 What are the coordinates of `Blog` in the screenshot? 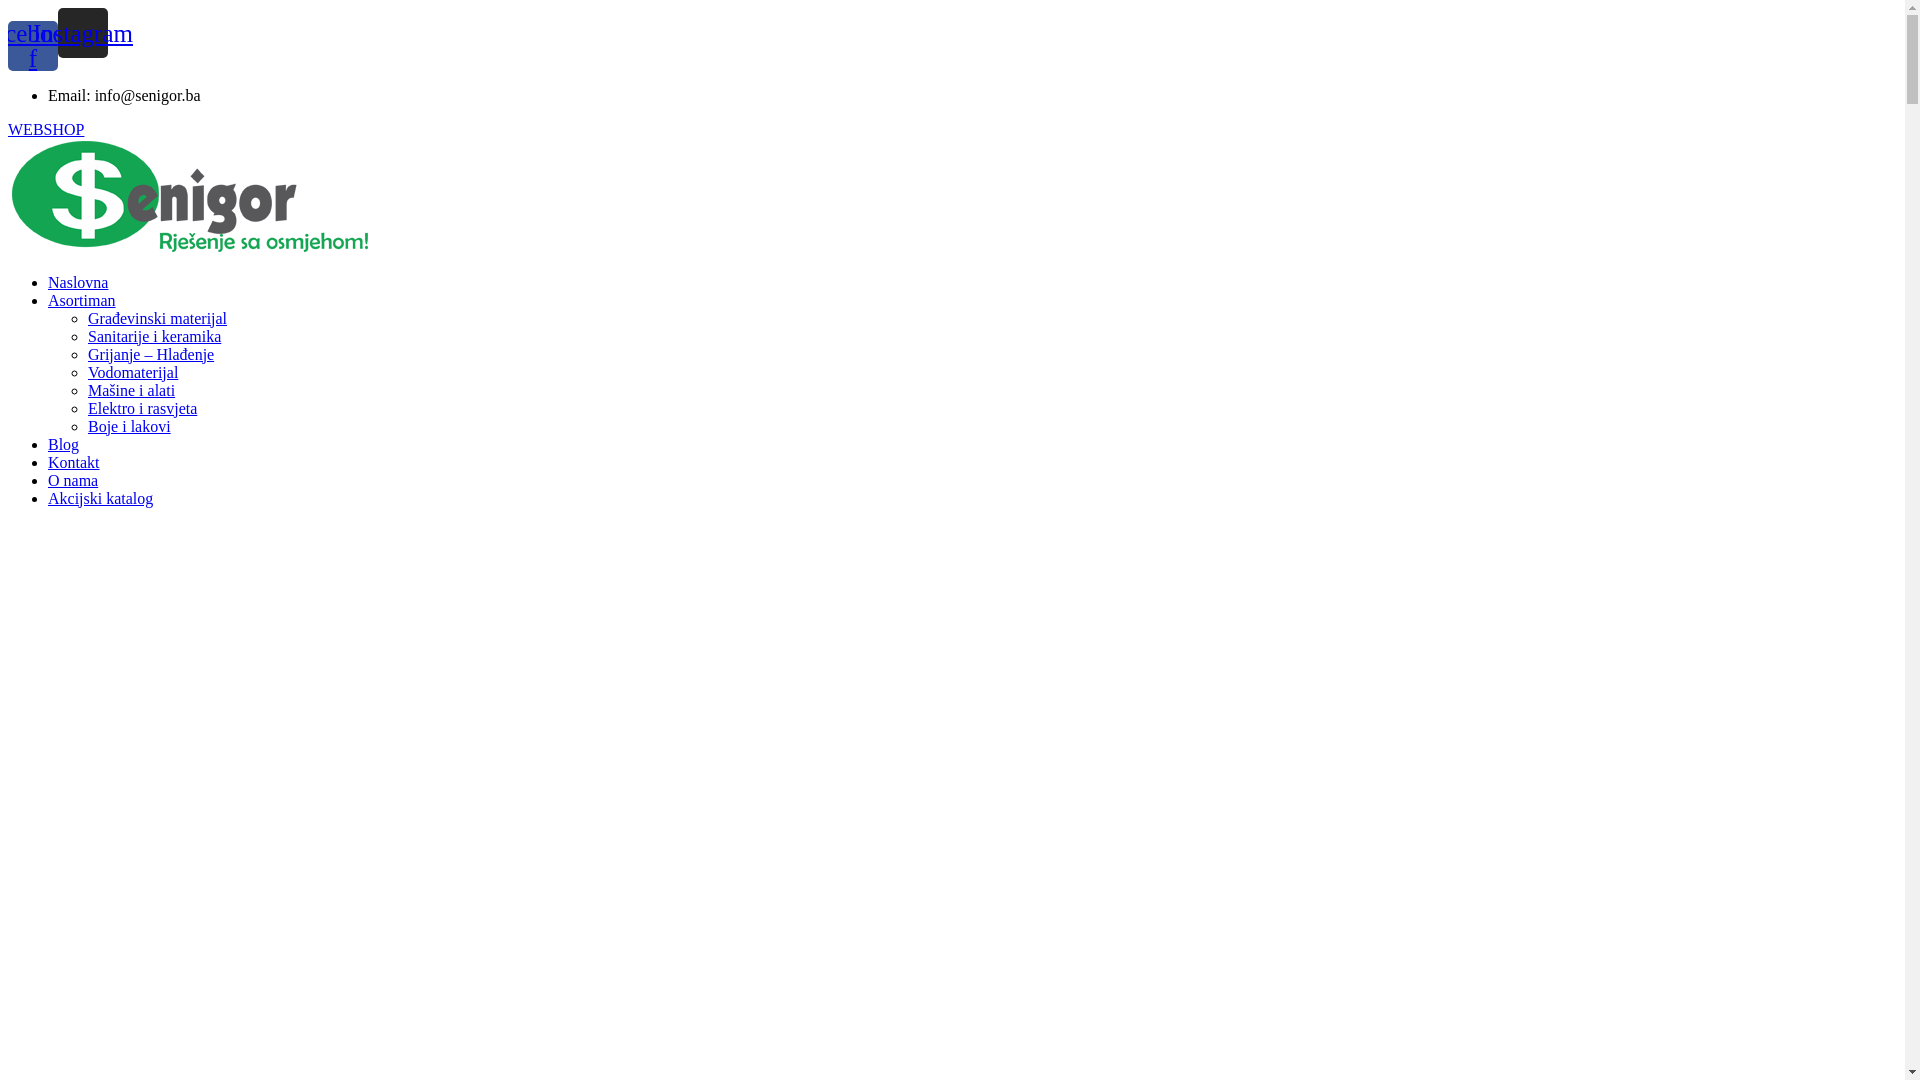 It's located at (64, 444).